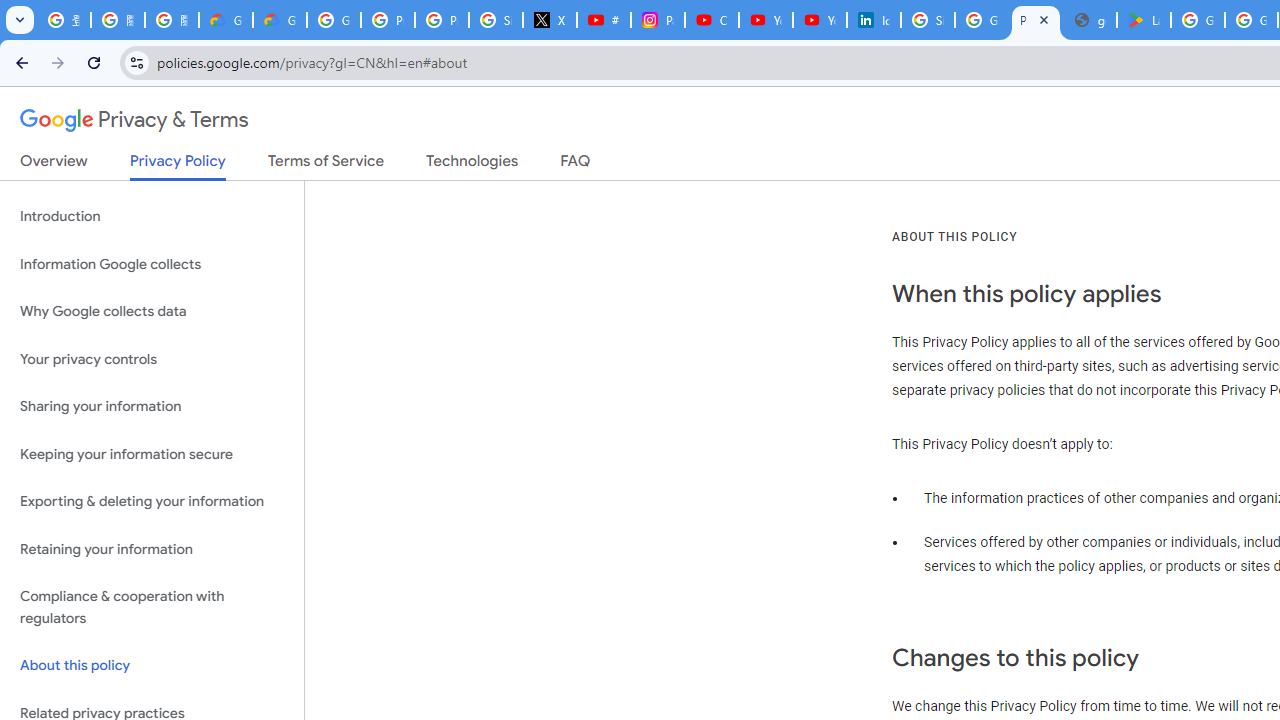 The width and height of the screenshot is (1280, 720). Describe the element at coordinates (576, 165) in the screenshot. I see `FAQ` at that location.